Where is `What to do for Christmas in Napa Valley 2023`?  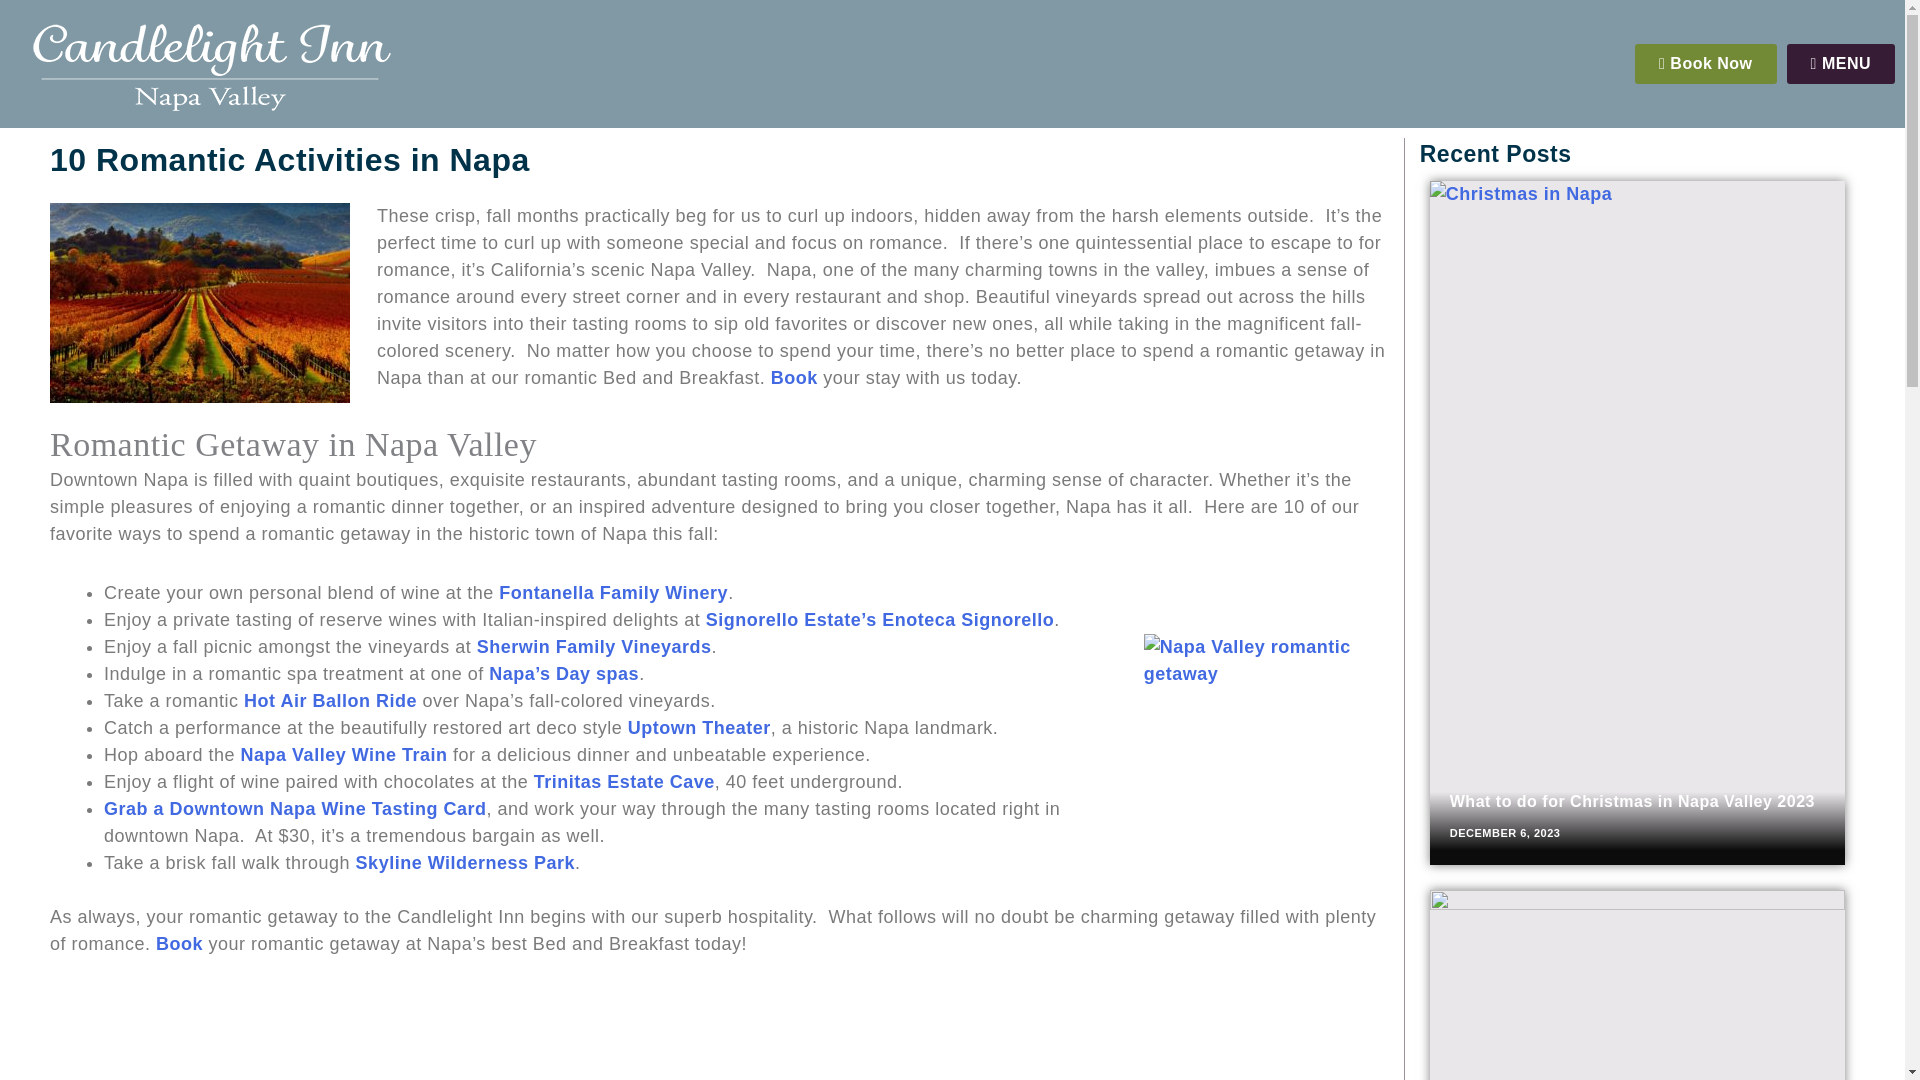 What to do for Christmas in Napa Valley 2023 is located at coordinates (1632, 801).